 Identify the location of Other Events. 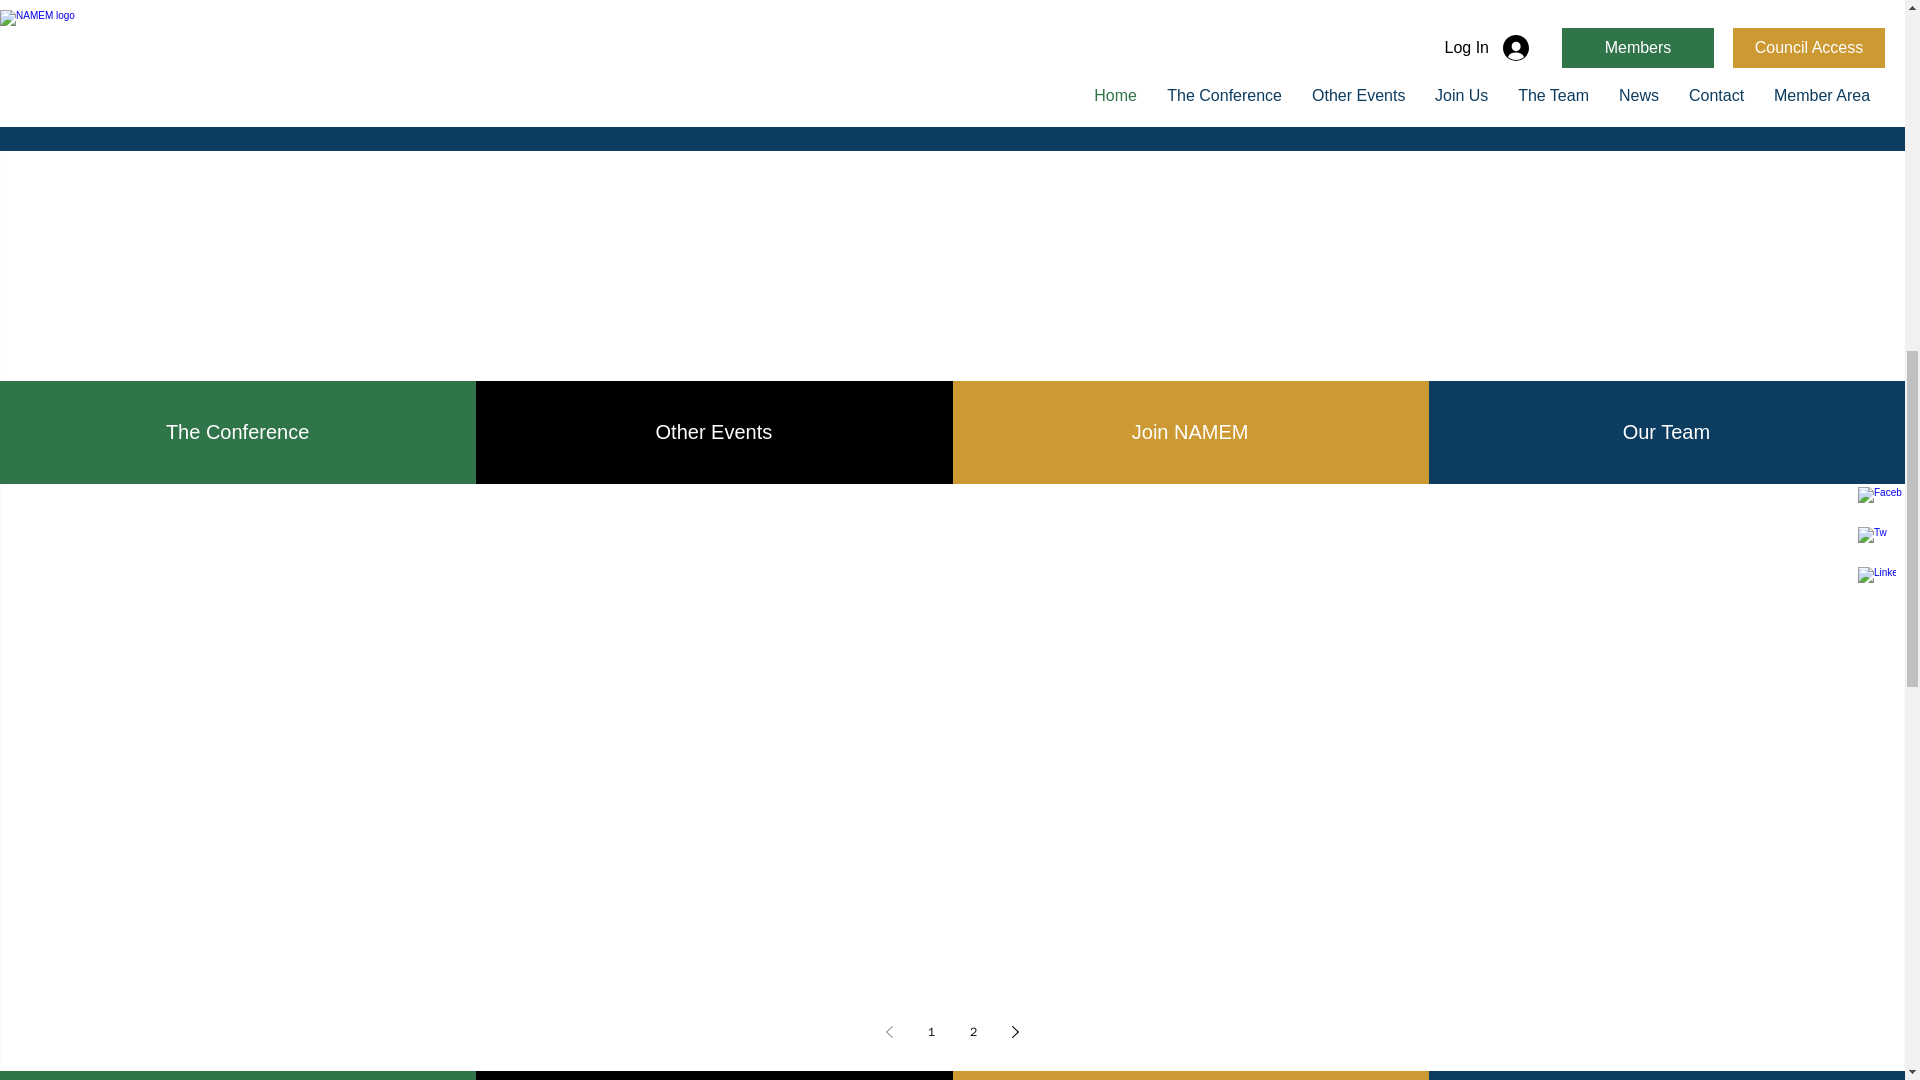
(714, 432).